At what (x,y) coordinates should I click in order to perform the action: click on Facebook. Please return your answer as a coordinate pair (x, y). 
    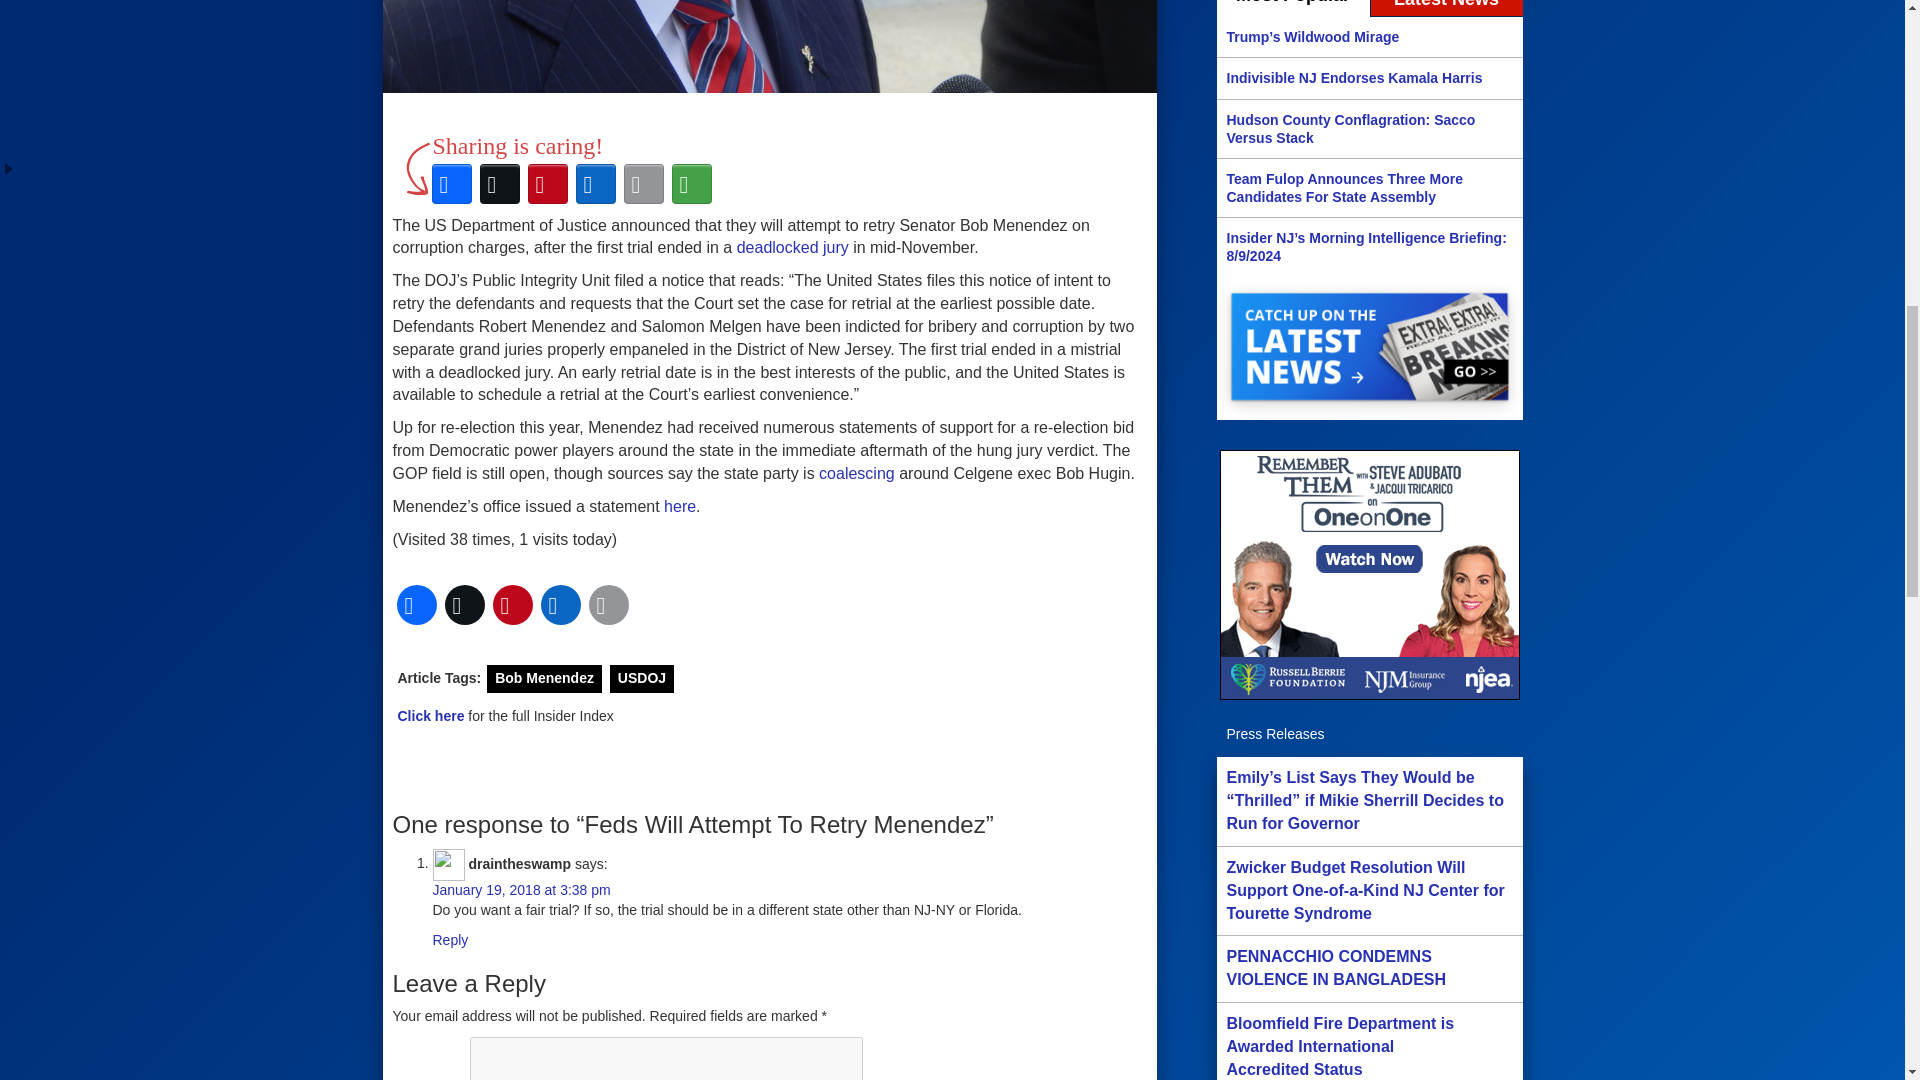
    Looking at the image, I should click on (452, 184).